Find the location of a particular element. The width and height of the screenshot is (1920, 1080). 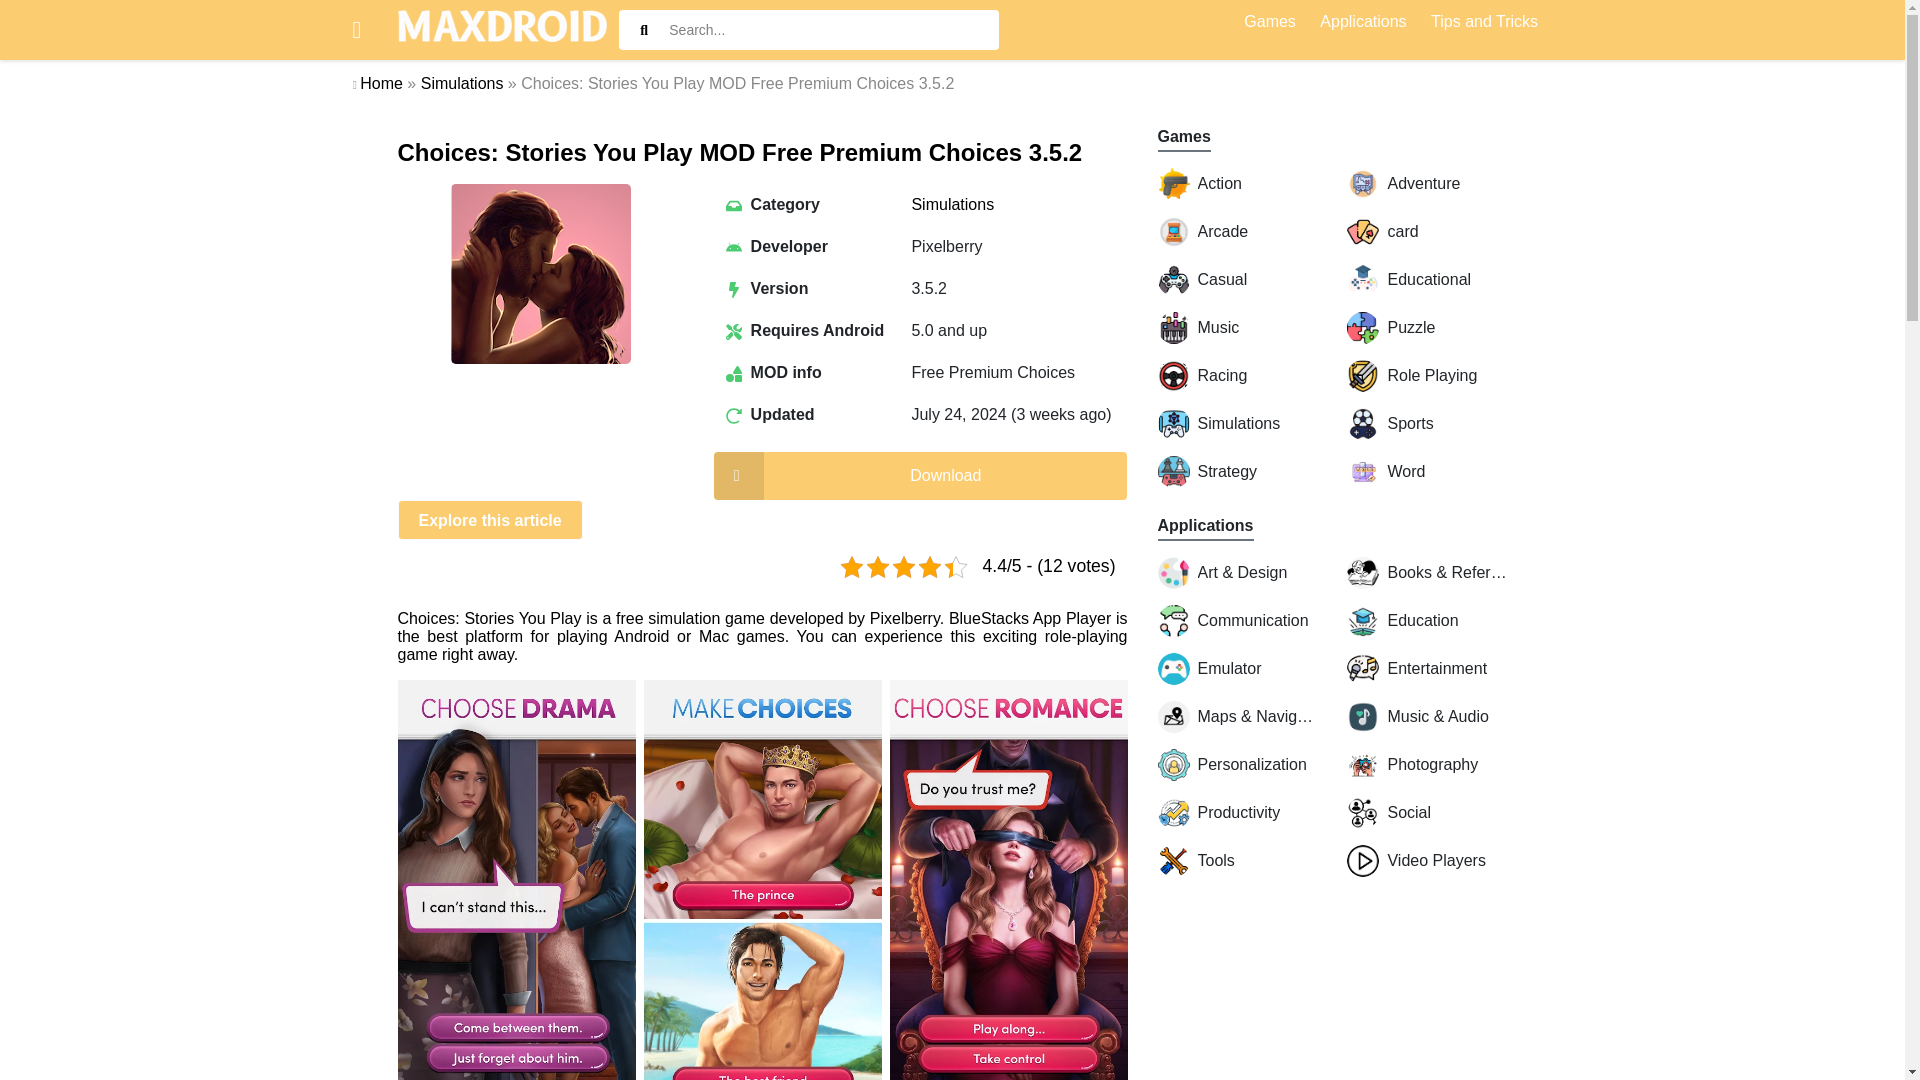

Adventure is located at coordinates (1427, 184).